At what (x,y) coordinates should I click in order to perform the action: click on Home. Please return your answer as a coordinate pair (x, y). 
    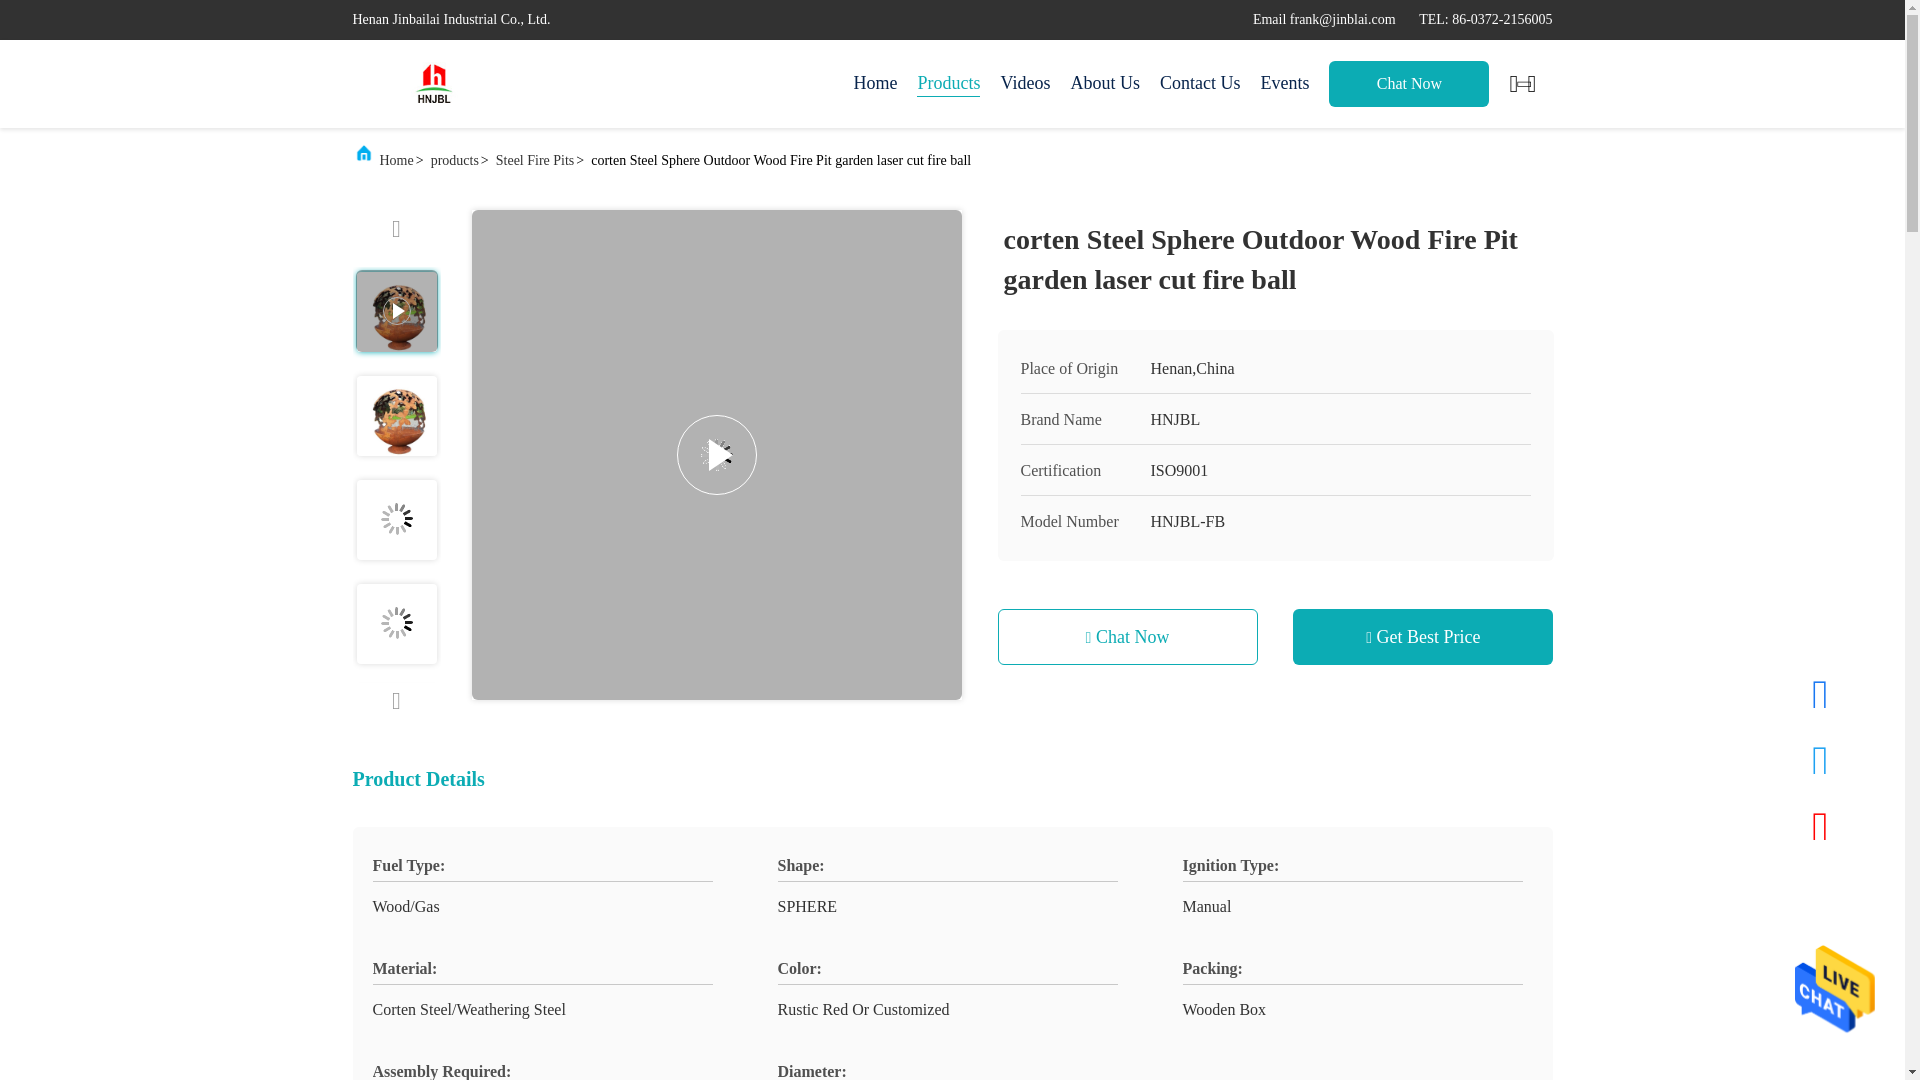
    Looking at the image, I should click on (432, 84).